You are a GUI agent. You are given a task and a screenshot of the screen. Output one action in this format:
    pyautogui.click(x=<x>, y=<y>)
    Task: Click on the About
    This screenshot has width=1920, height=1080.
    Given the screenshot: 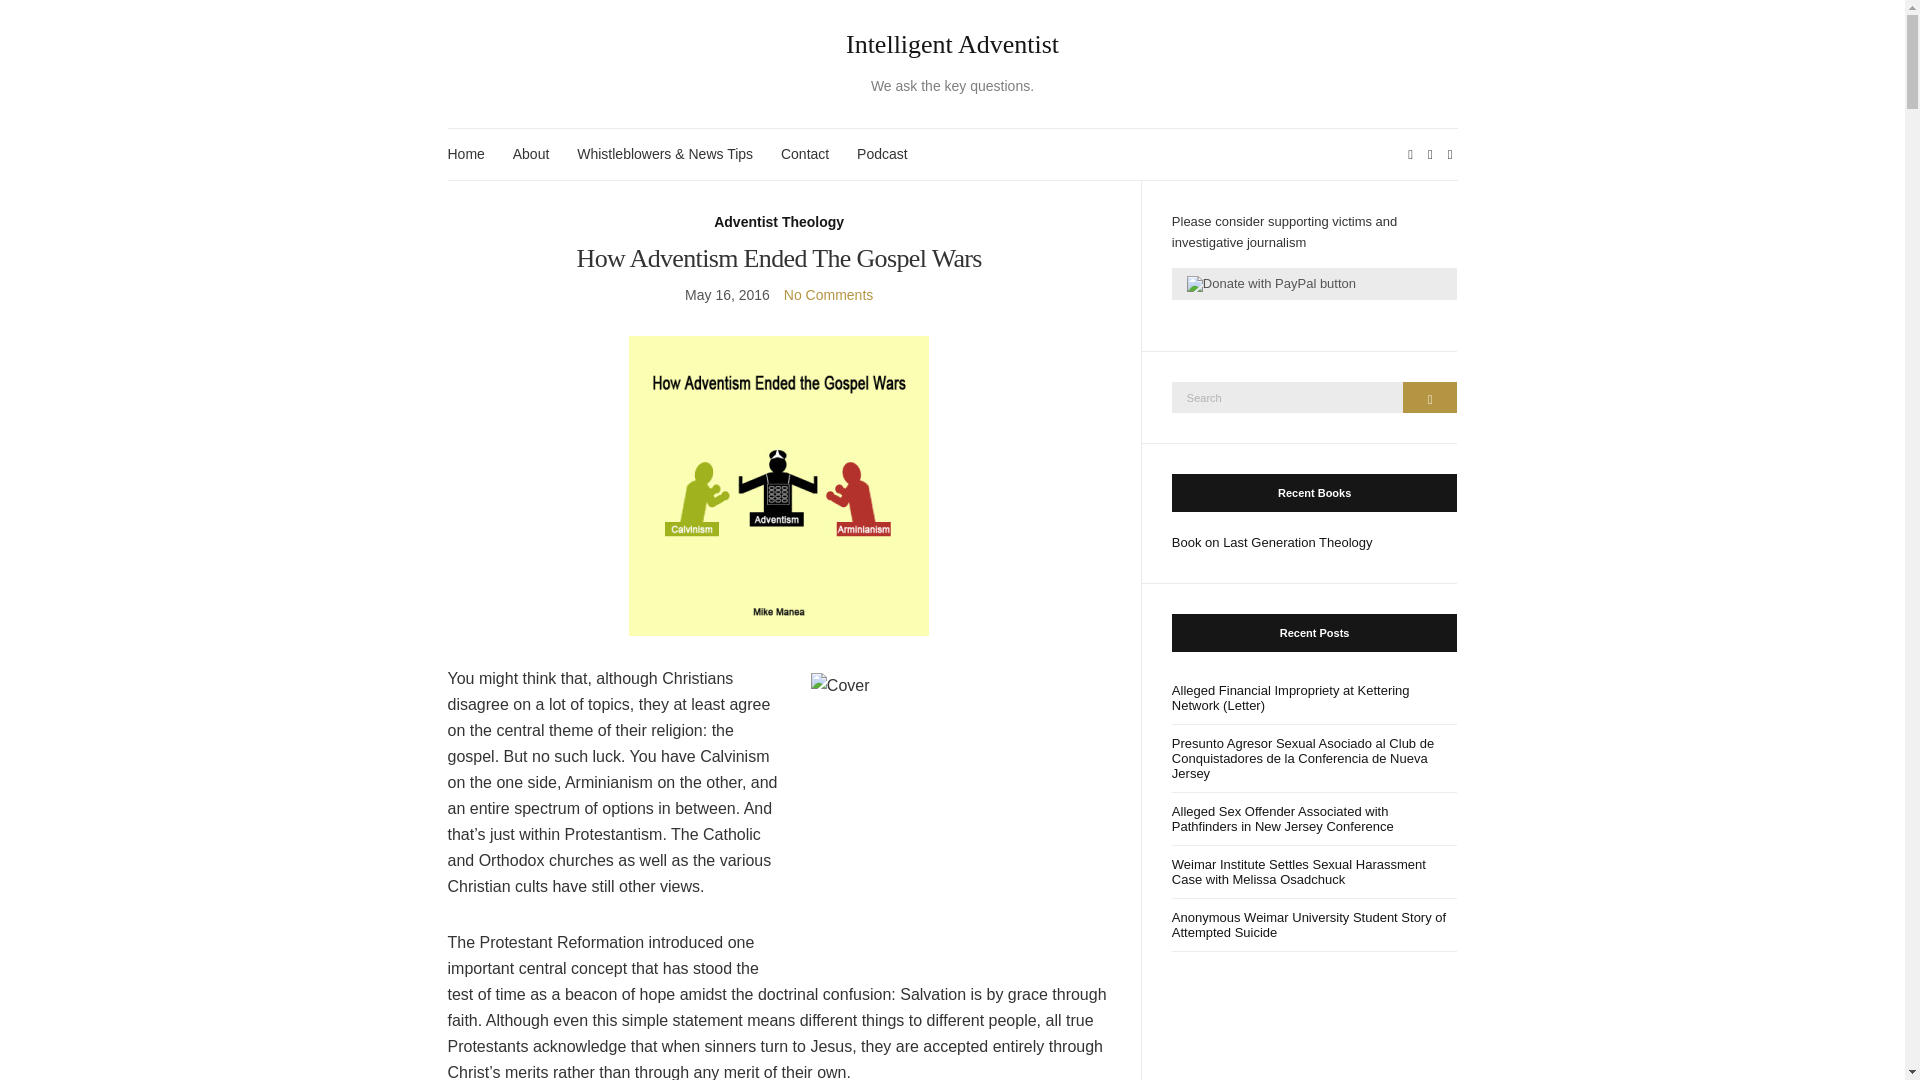 What is the action you would take?
    pyautogui.click(x=530, y=154)
    